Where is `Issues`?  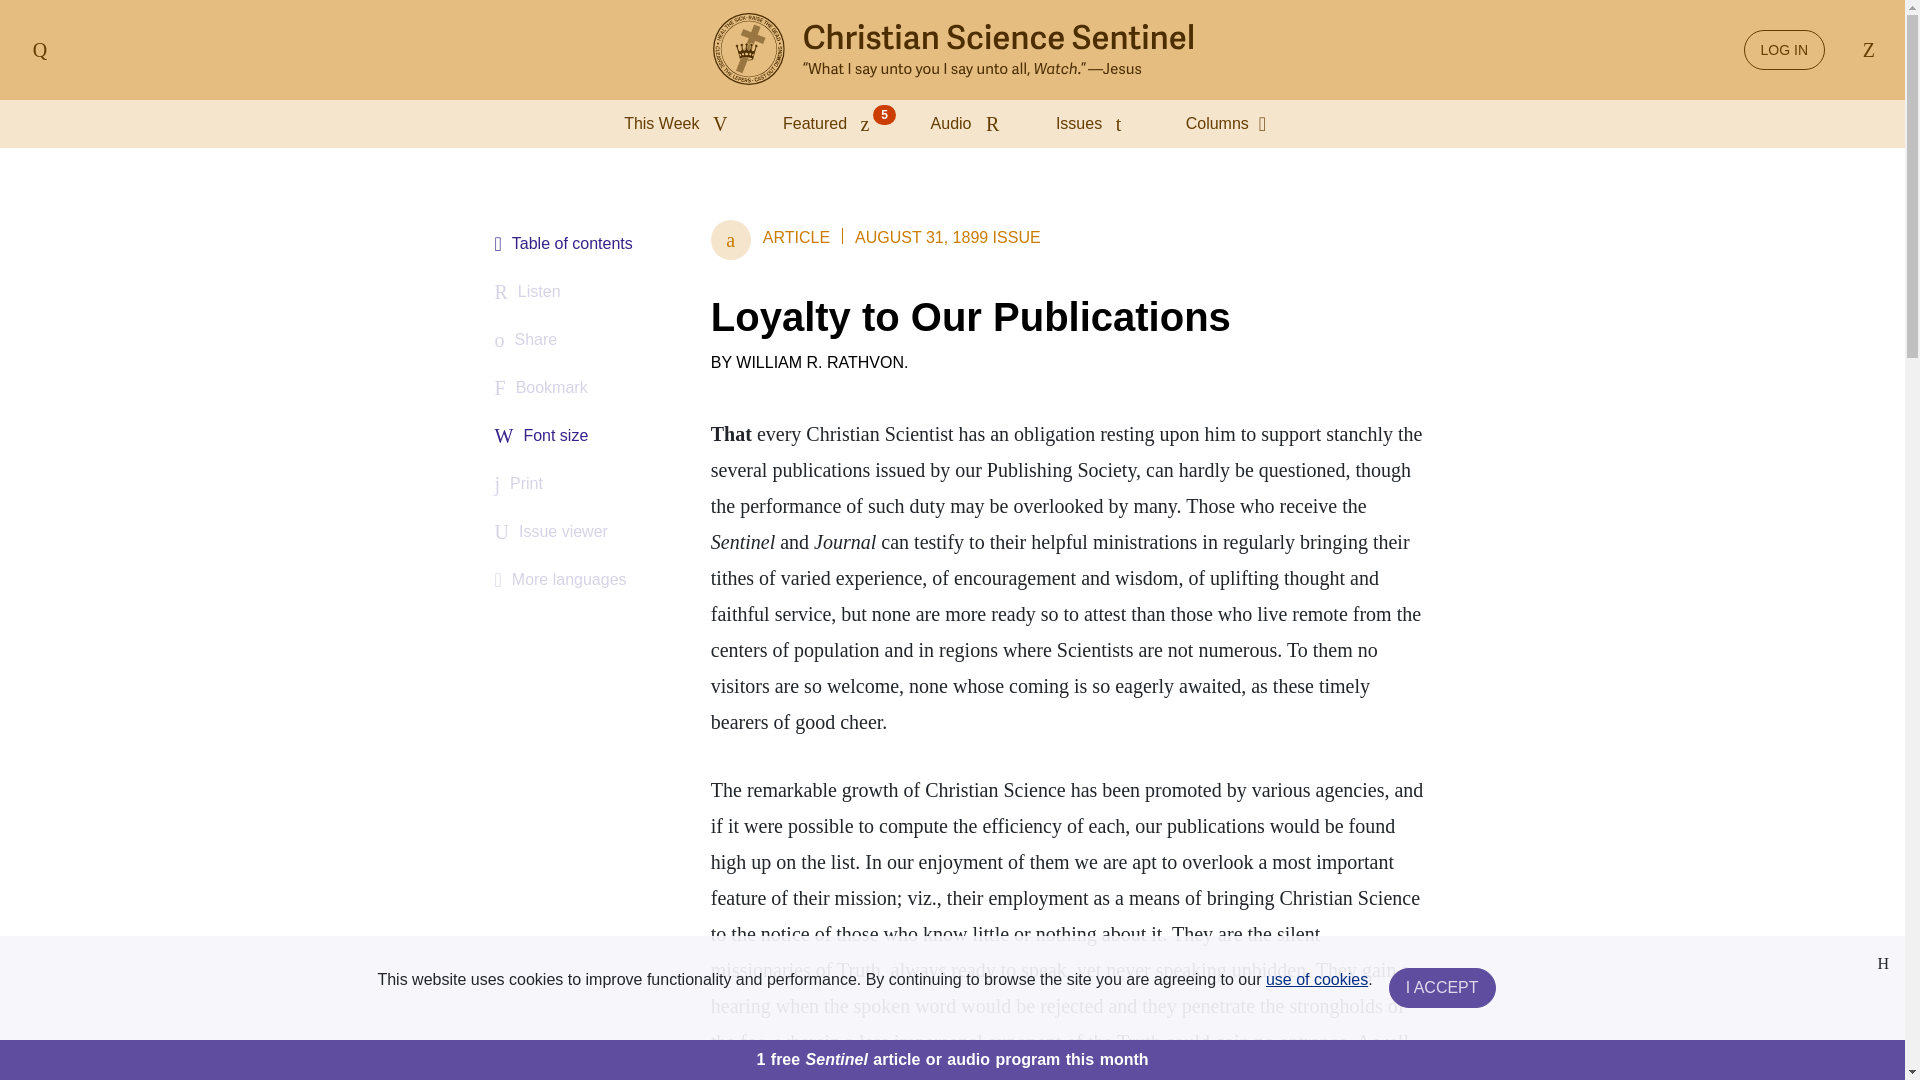
Issues is located at coordinates (1097, 124).